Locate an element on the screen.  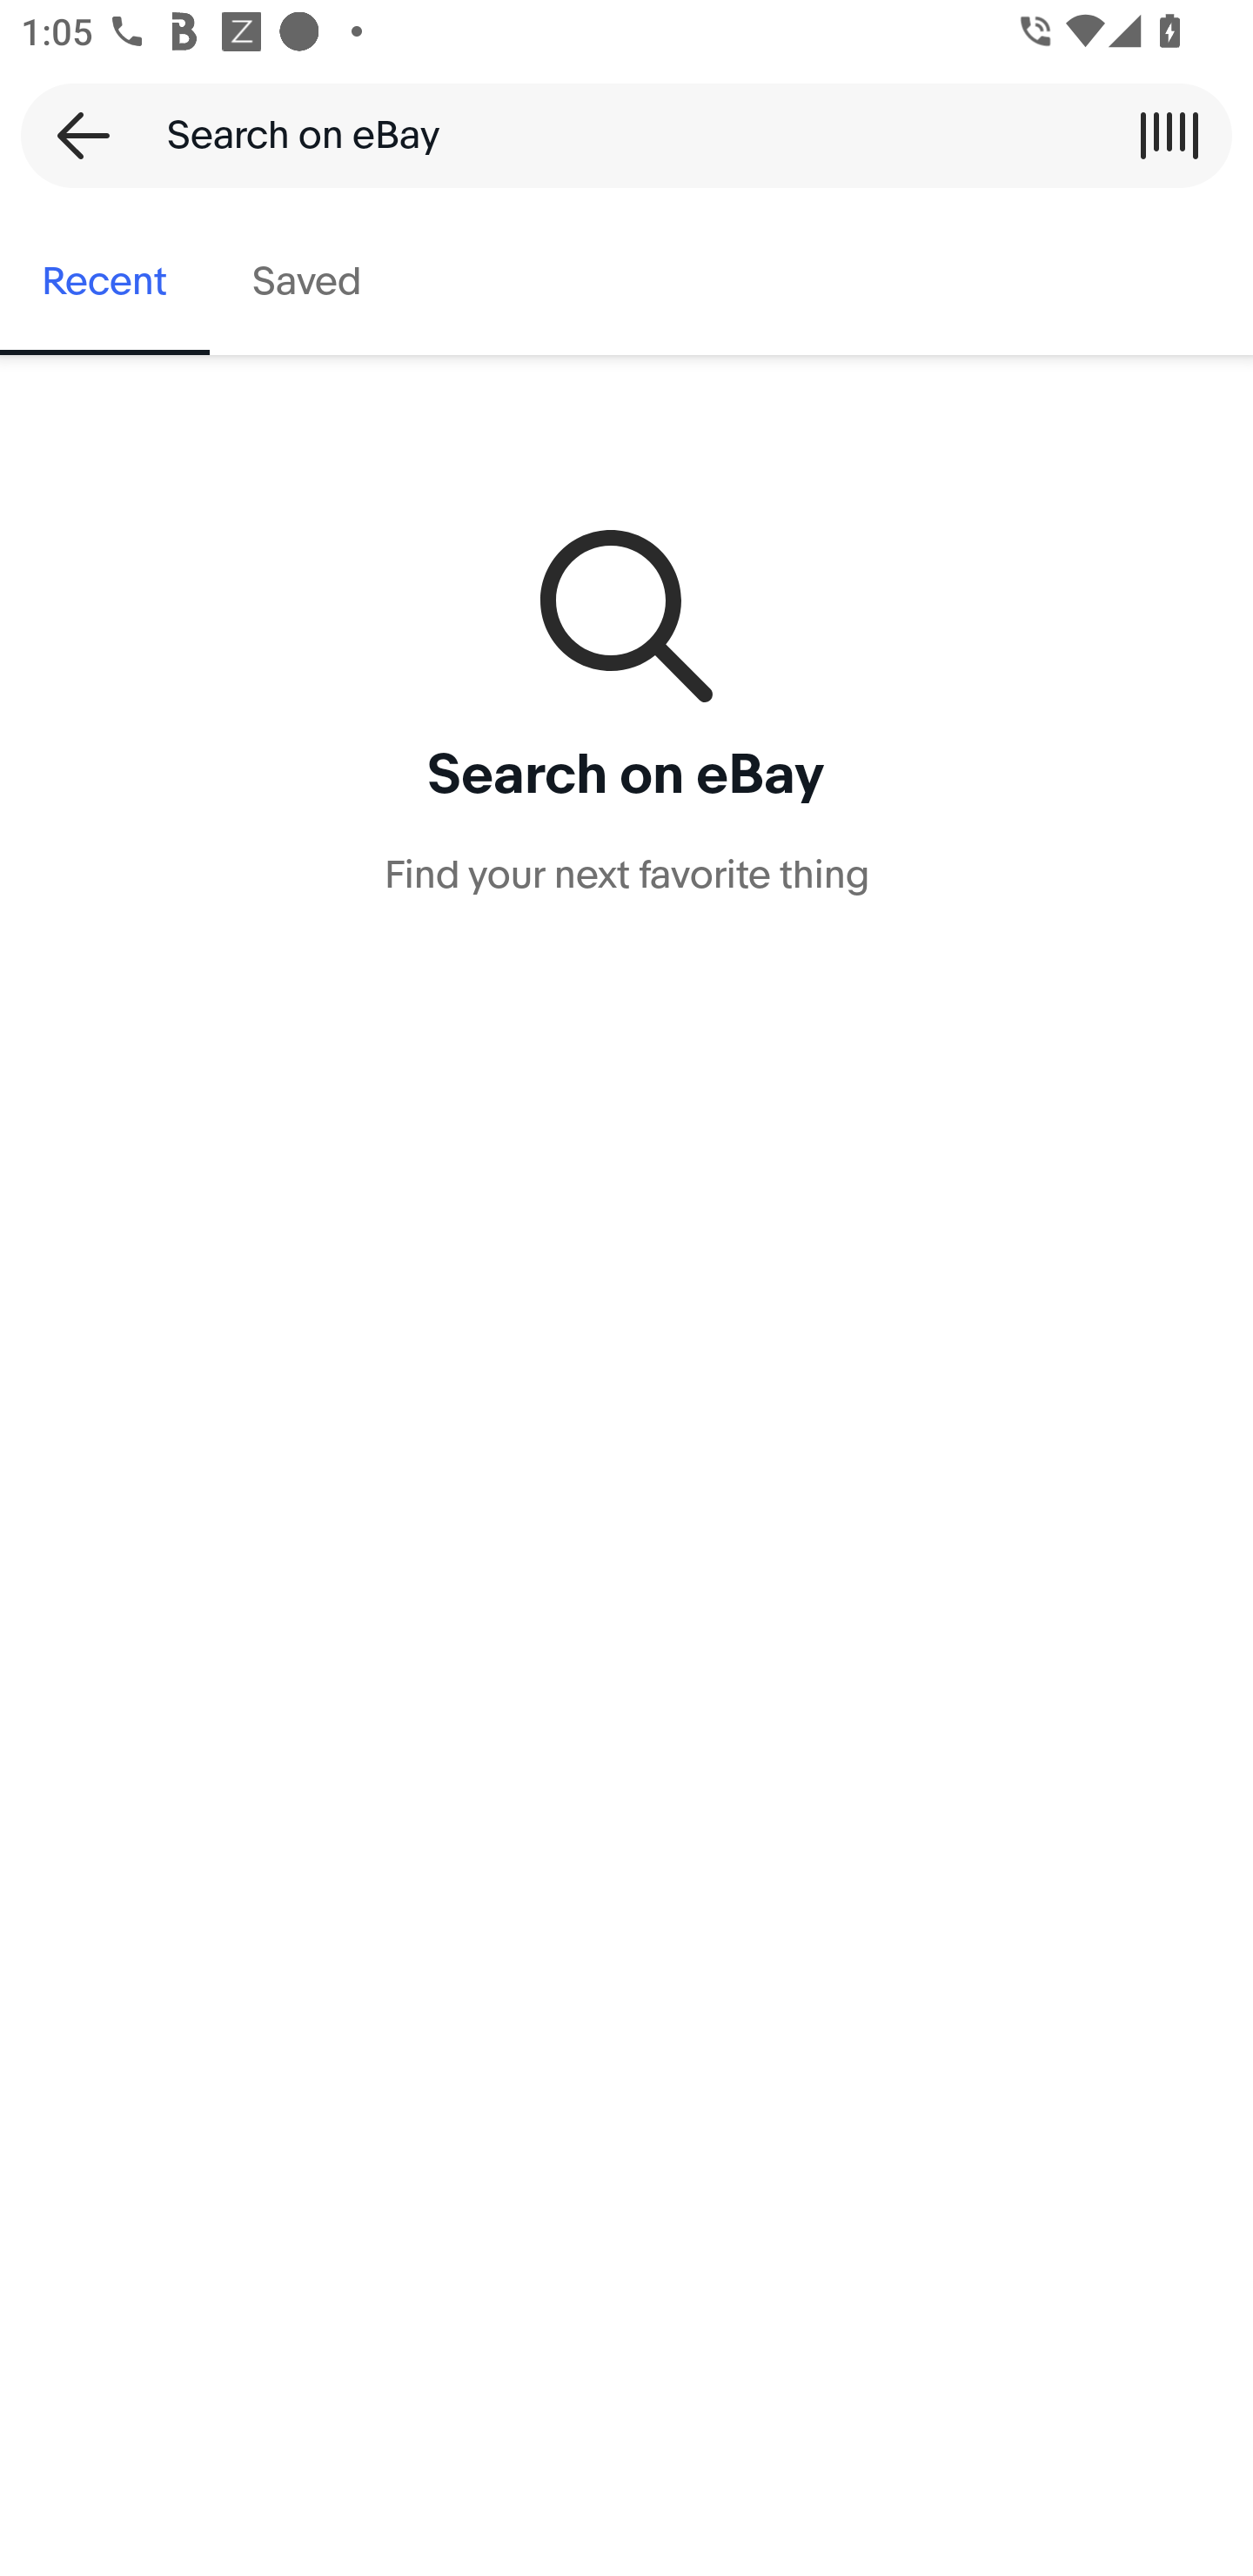
Search on eBay is located at coordinates (616, 135).